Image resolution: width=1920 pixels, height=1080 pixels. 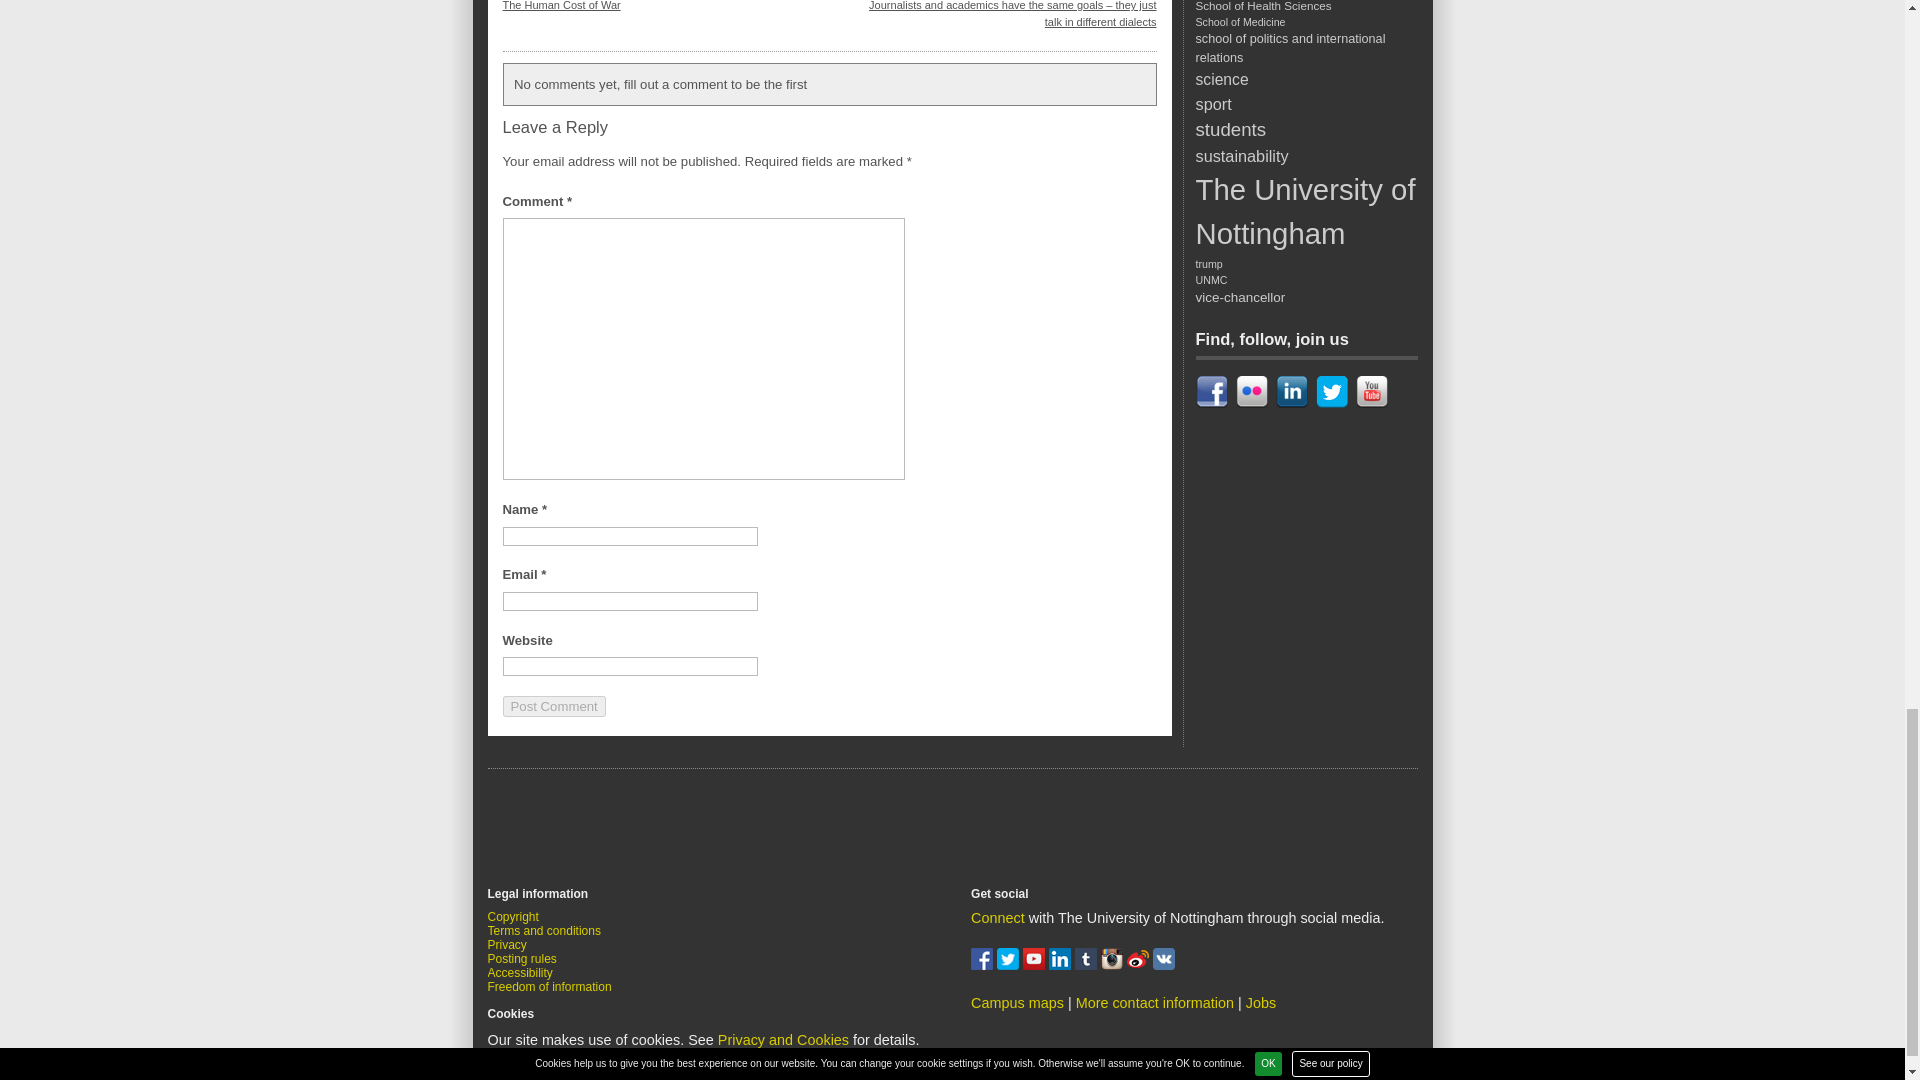 I want to click on Post Comment, so click(x=552, y=706).